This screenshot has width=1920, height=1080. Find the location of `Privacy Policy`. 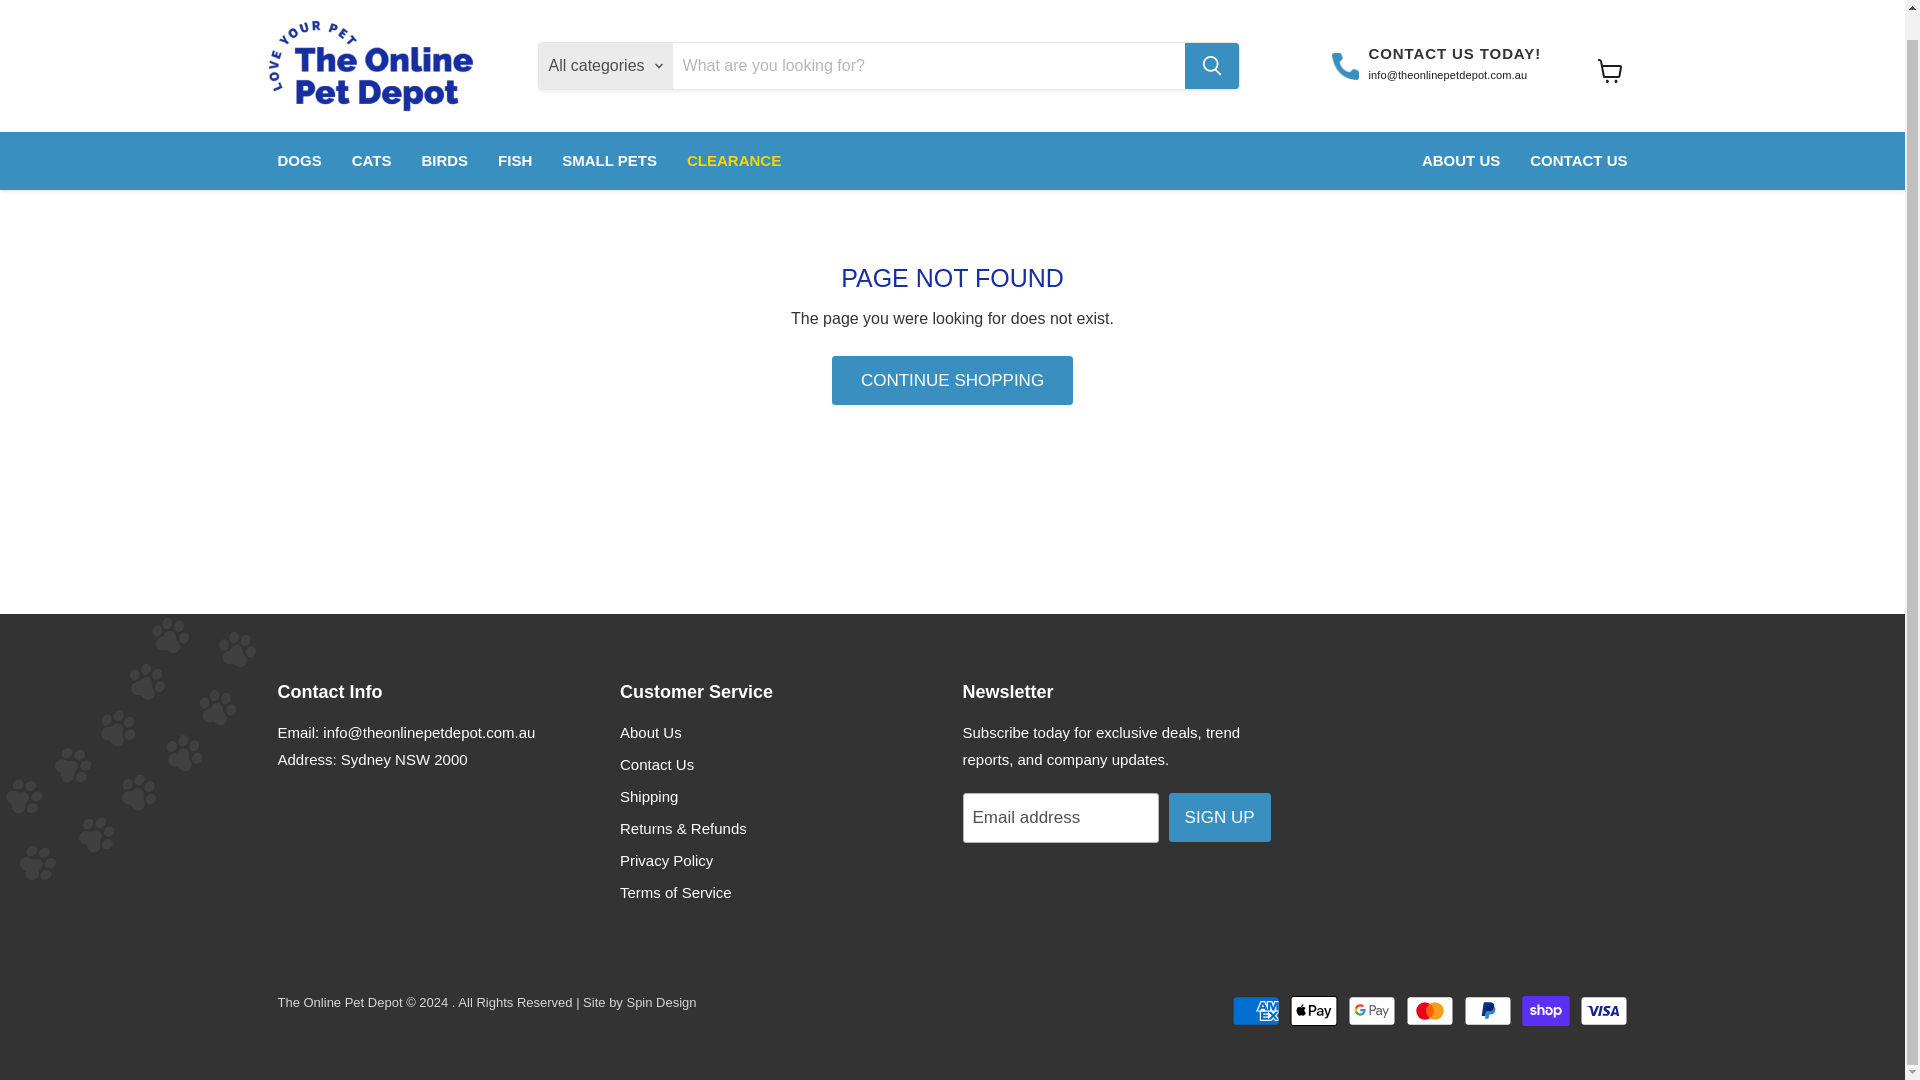

Privacy Policy is located at coordinates (666, 860).